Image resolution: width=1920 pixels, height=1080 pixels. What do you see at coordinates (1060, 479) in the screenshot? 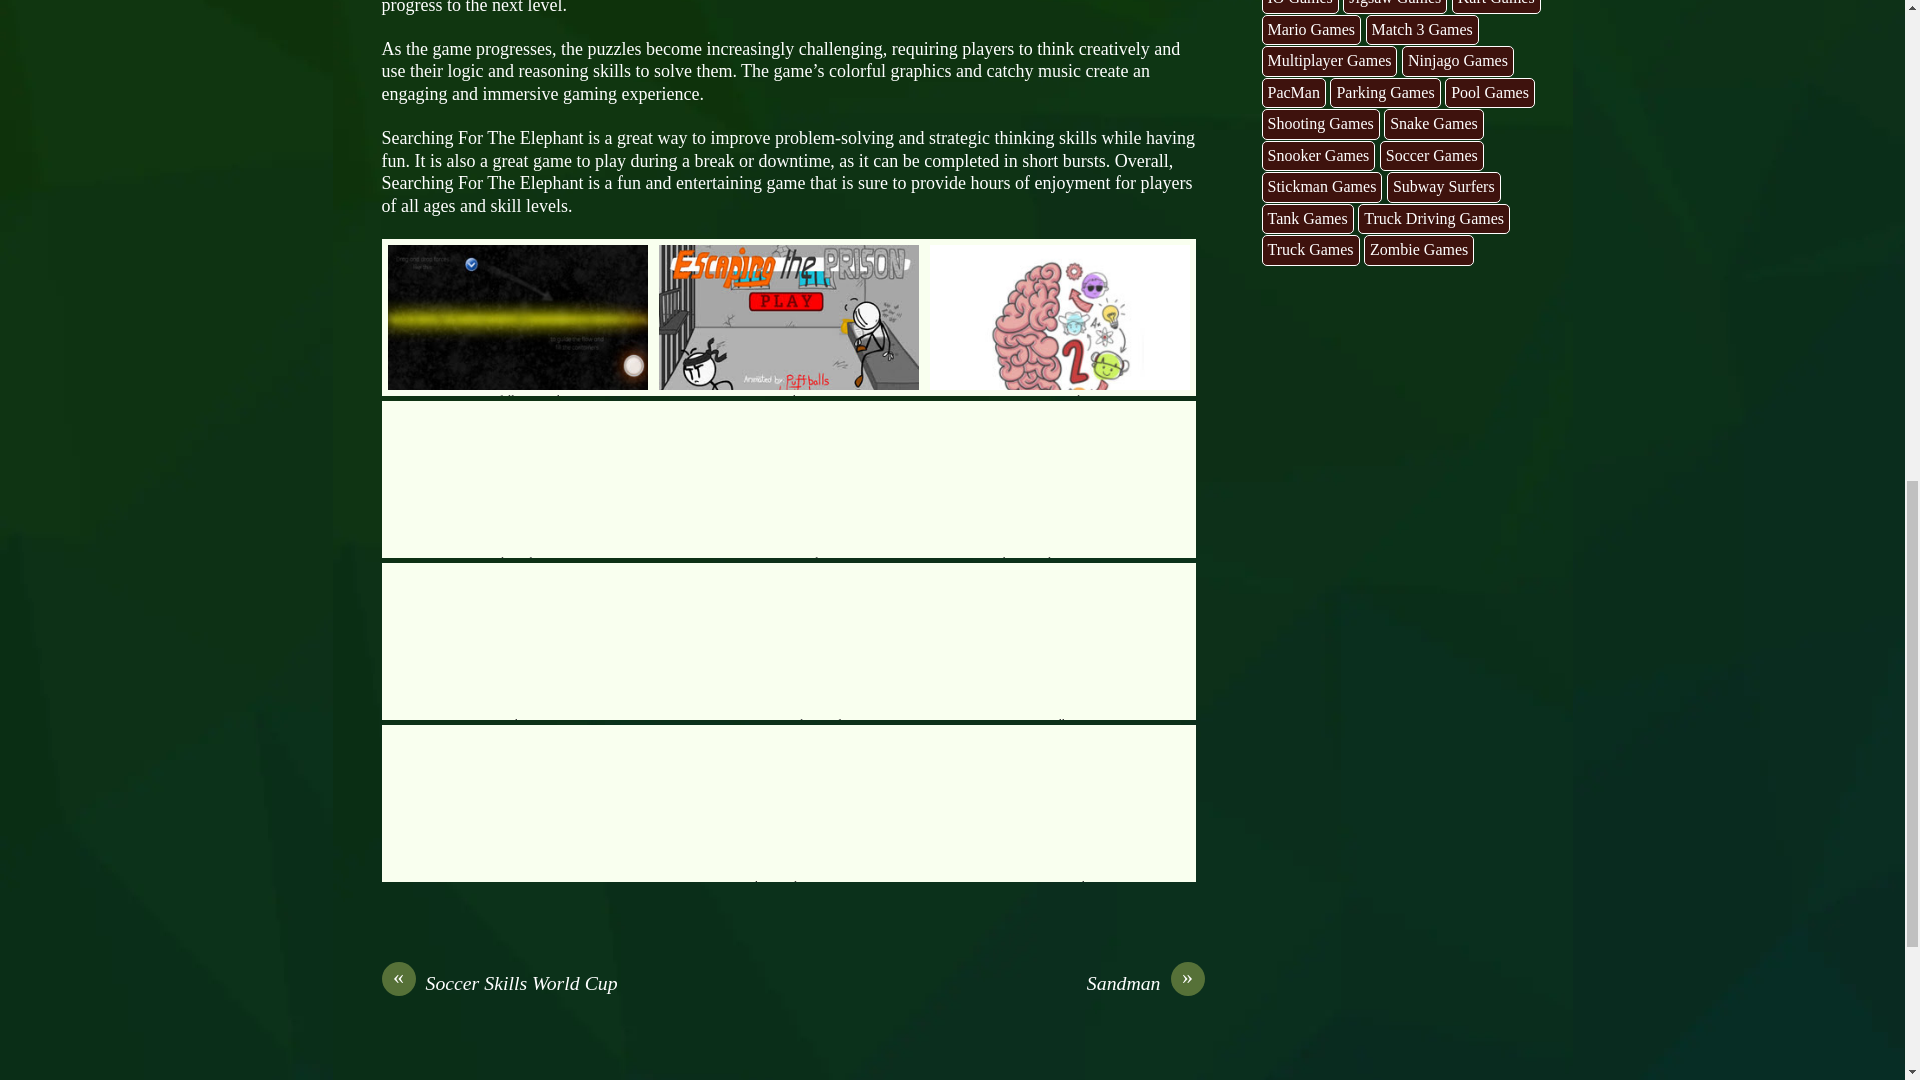
I see `Barbie Traveling Expert Game` at bounding box center [1060, 479].